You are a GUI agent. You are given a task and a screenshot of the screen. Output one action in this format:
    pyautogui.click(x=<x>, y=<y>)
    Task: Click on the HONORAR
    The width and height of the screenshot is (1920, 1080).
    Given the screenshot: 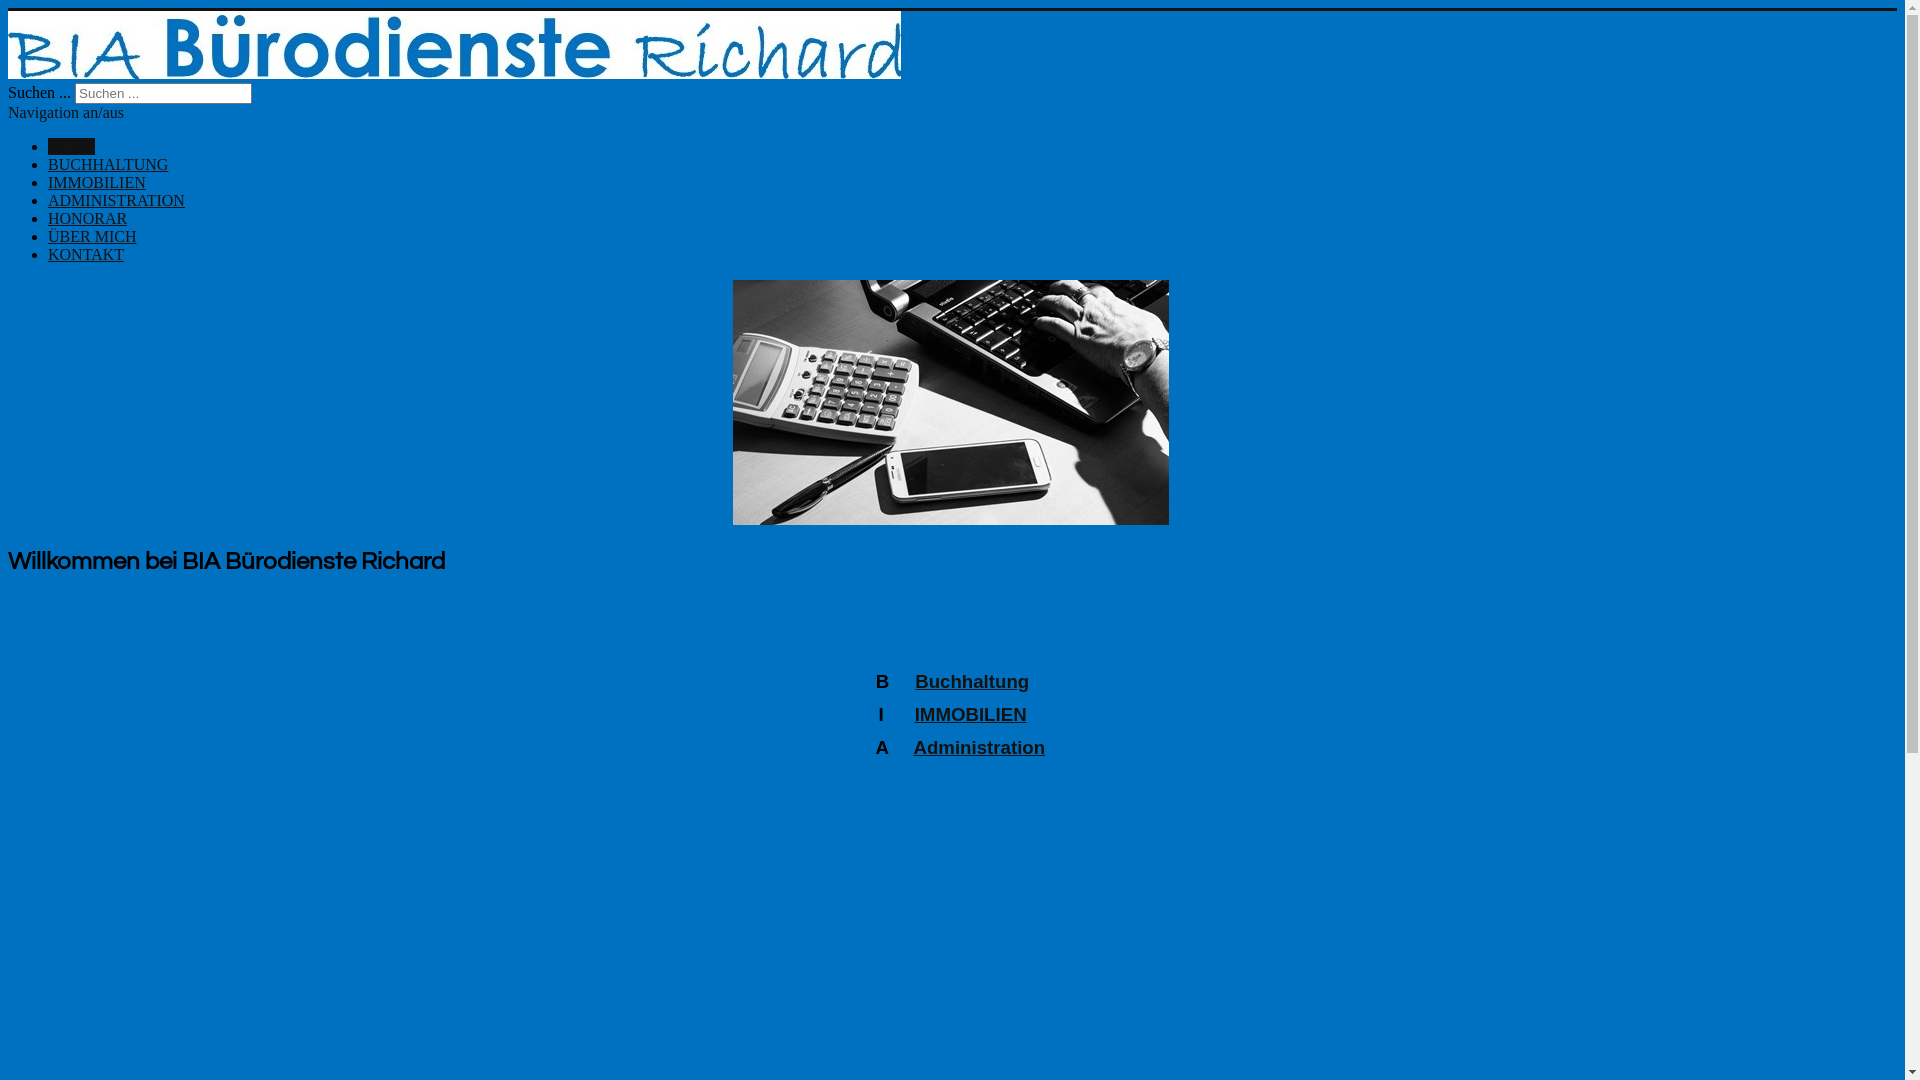 What is the action you would take?
    pyautogui.click(x=88, y=218)
    